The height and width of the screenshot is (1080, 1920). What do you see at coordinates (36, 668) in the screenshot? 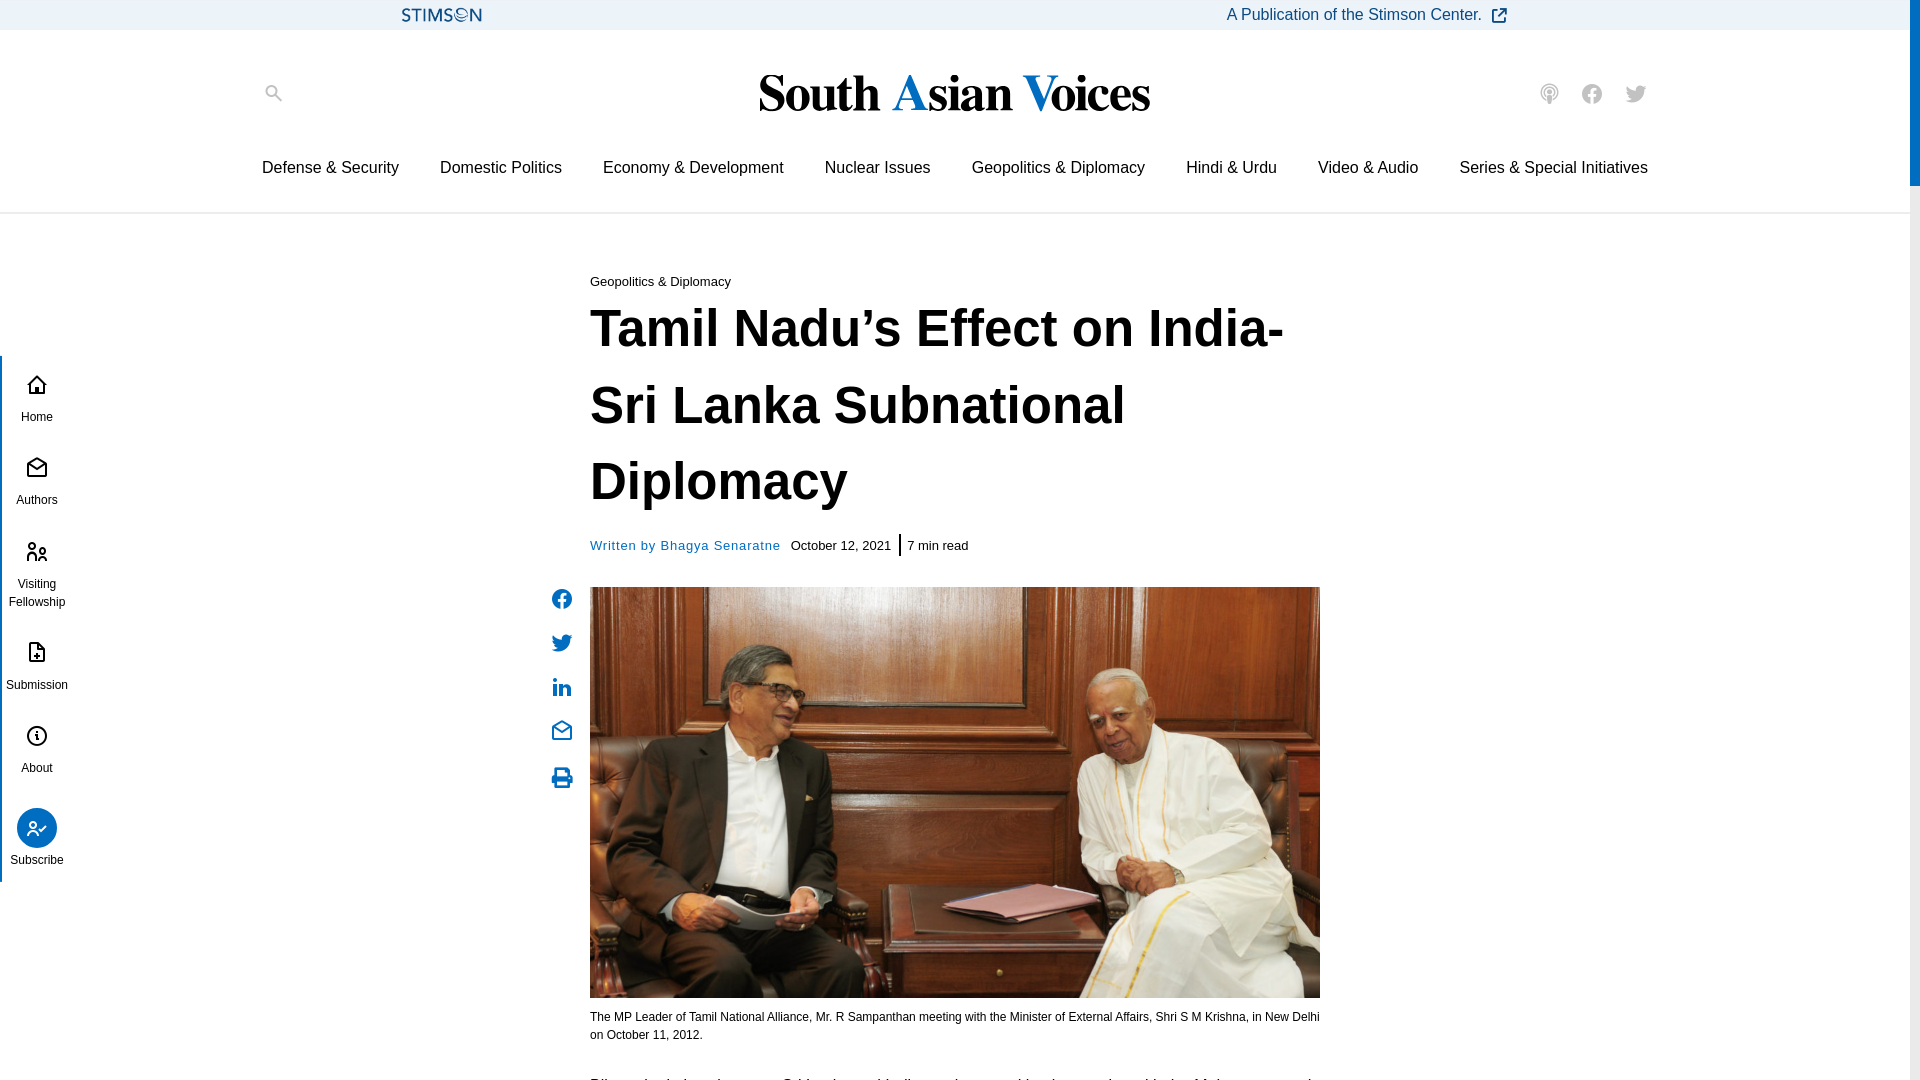
I see `Submission` at bounding box center [36, 668].